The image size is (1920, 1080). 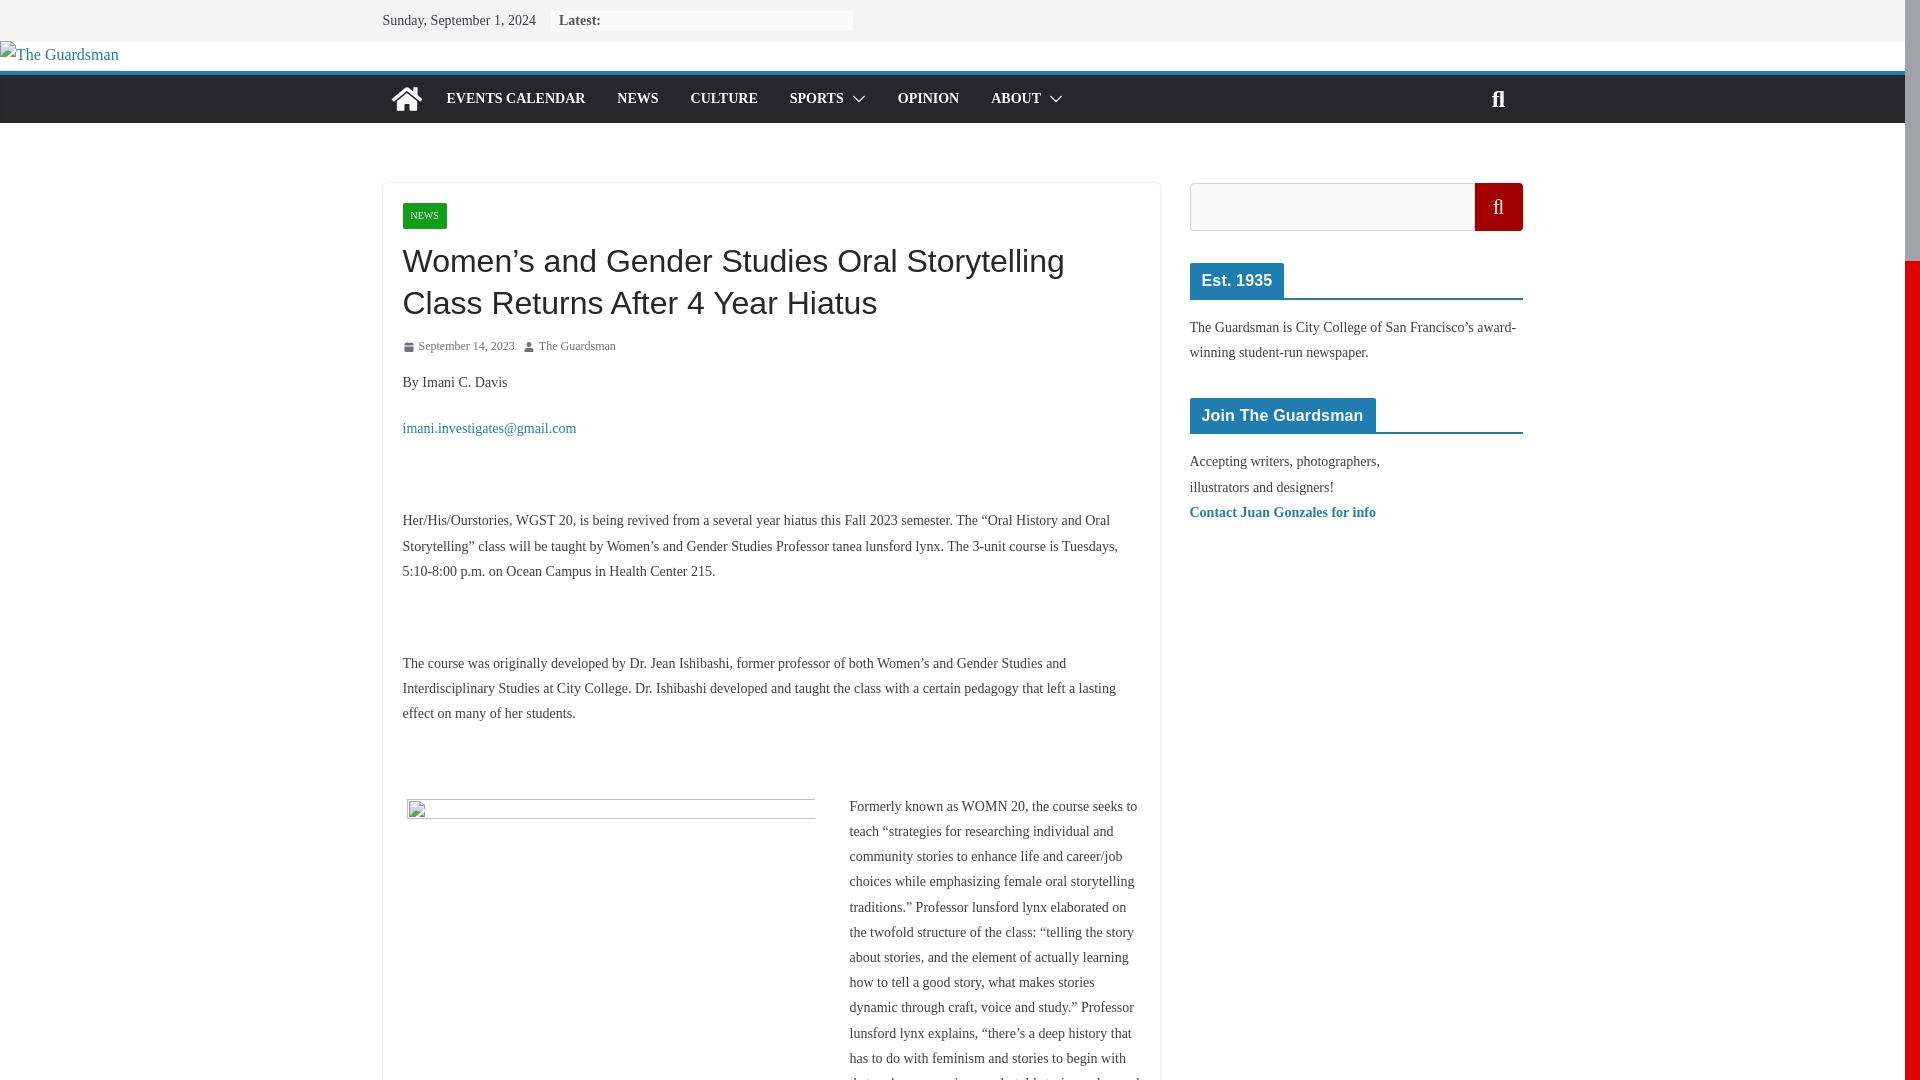 I want to click on The Guardsman, so click(x=60, y=54).